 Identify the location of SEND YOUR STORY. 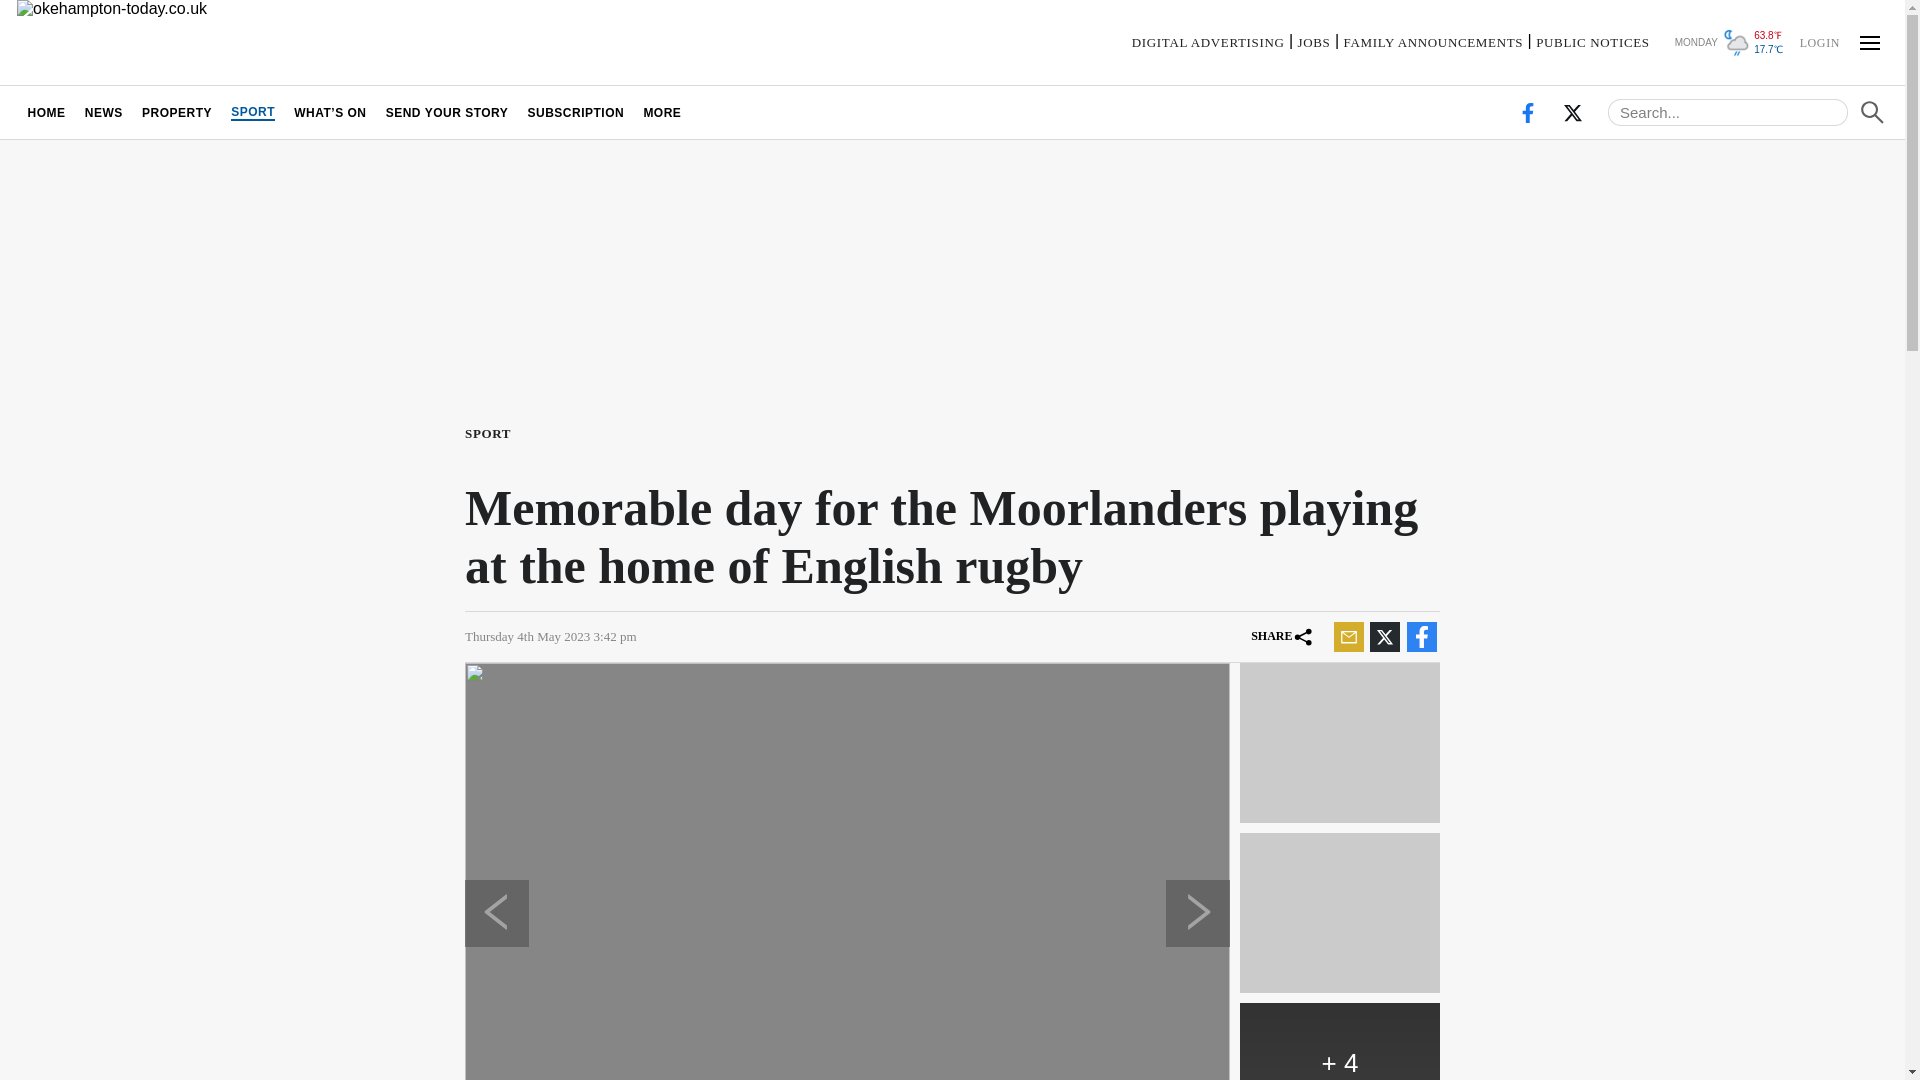
(447, 112).